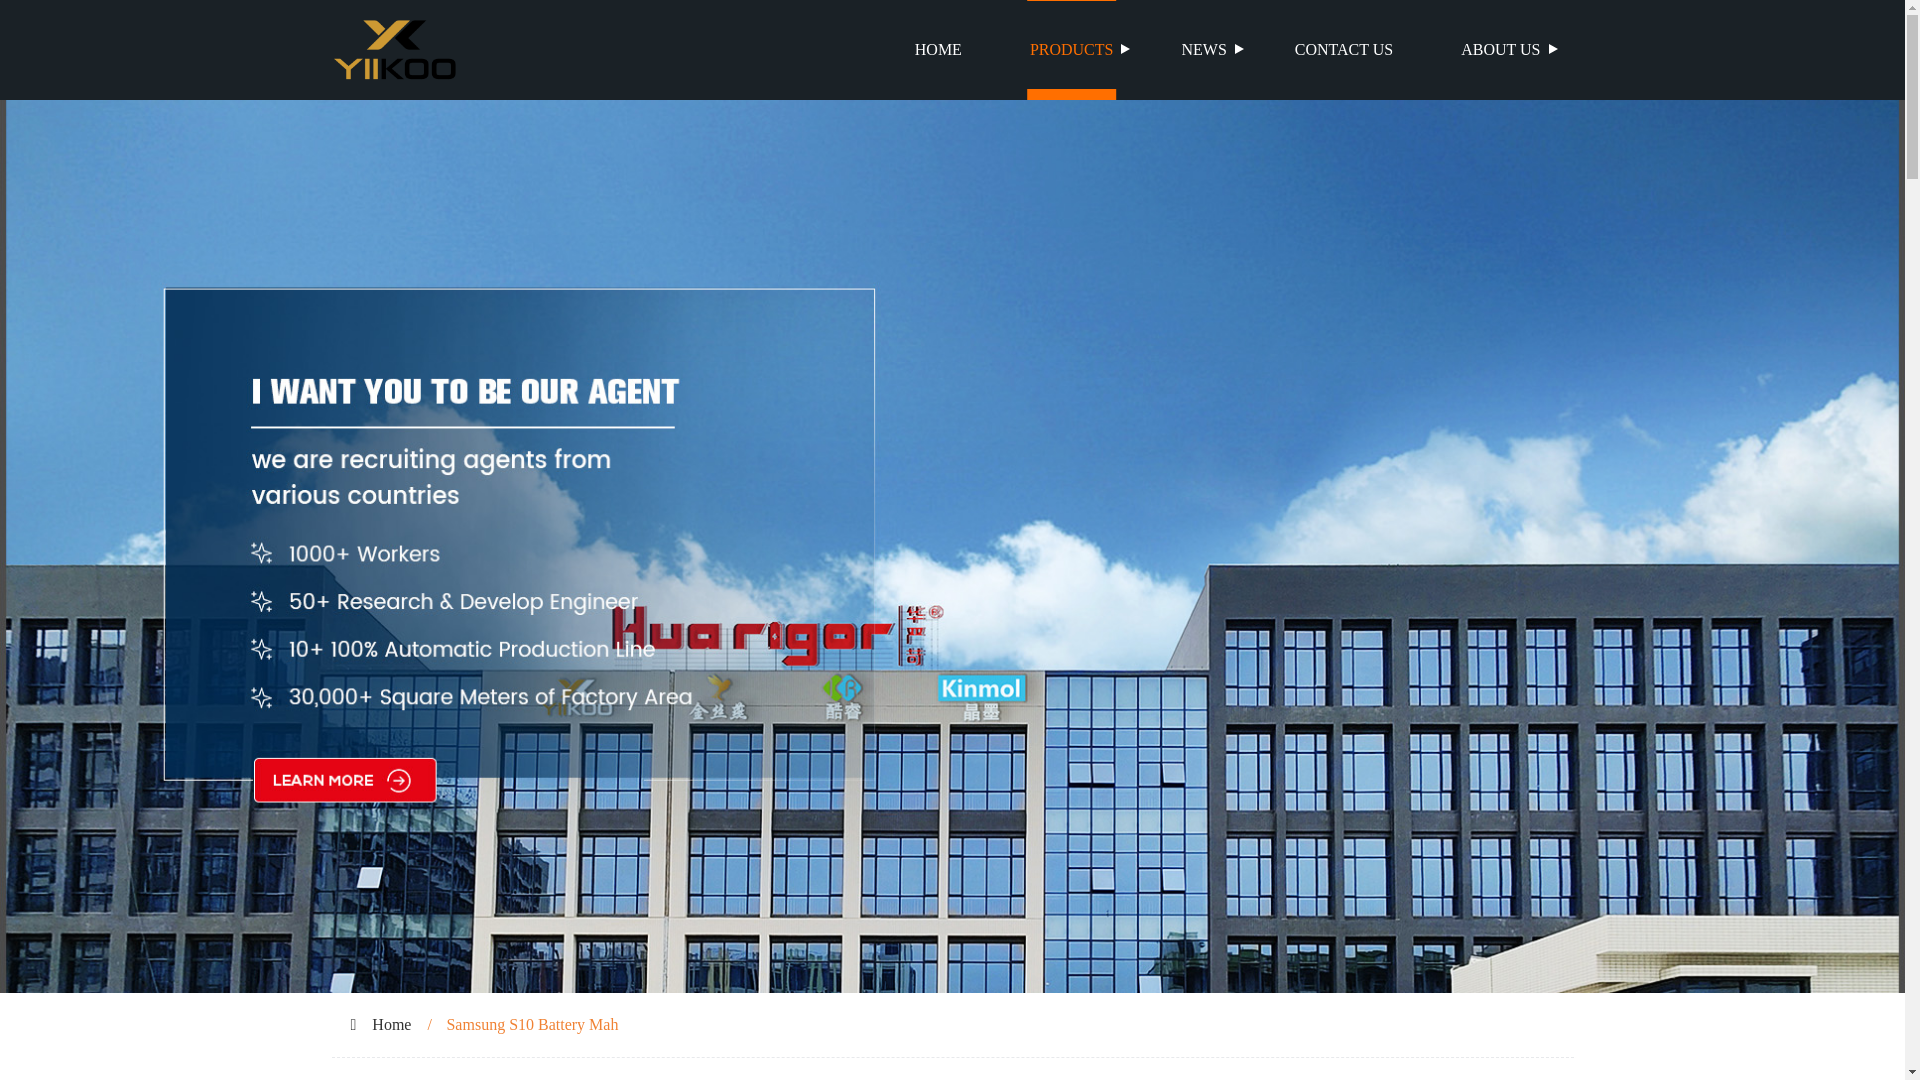  I want to click on PRODUCTS, so click(1072, 50).